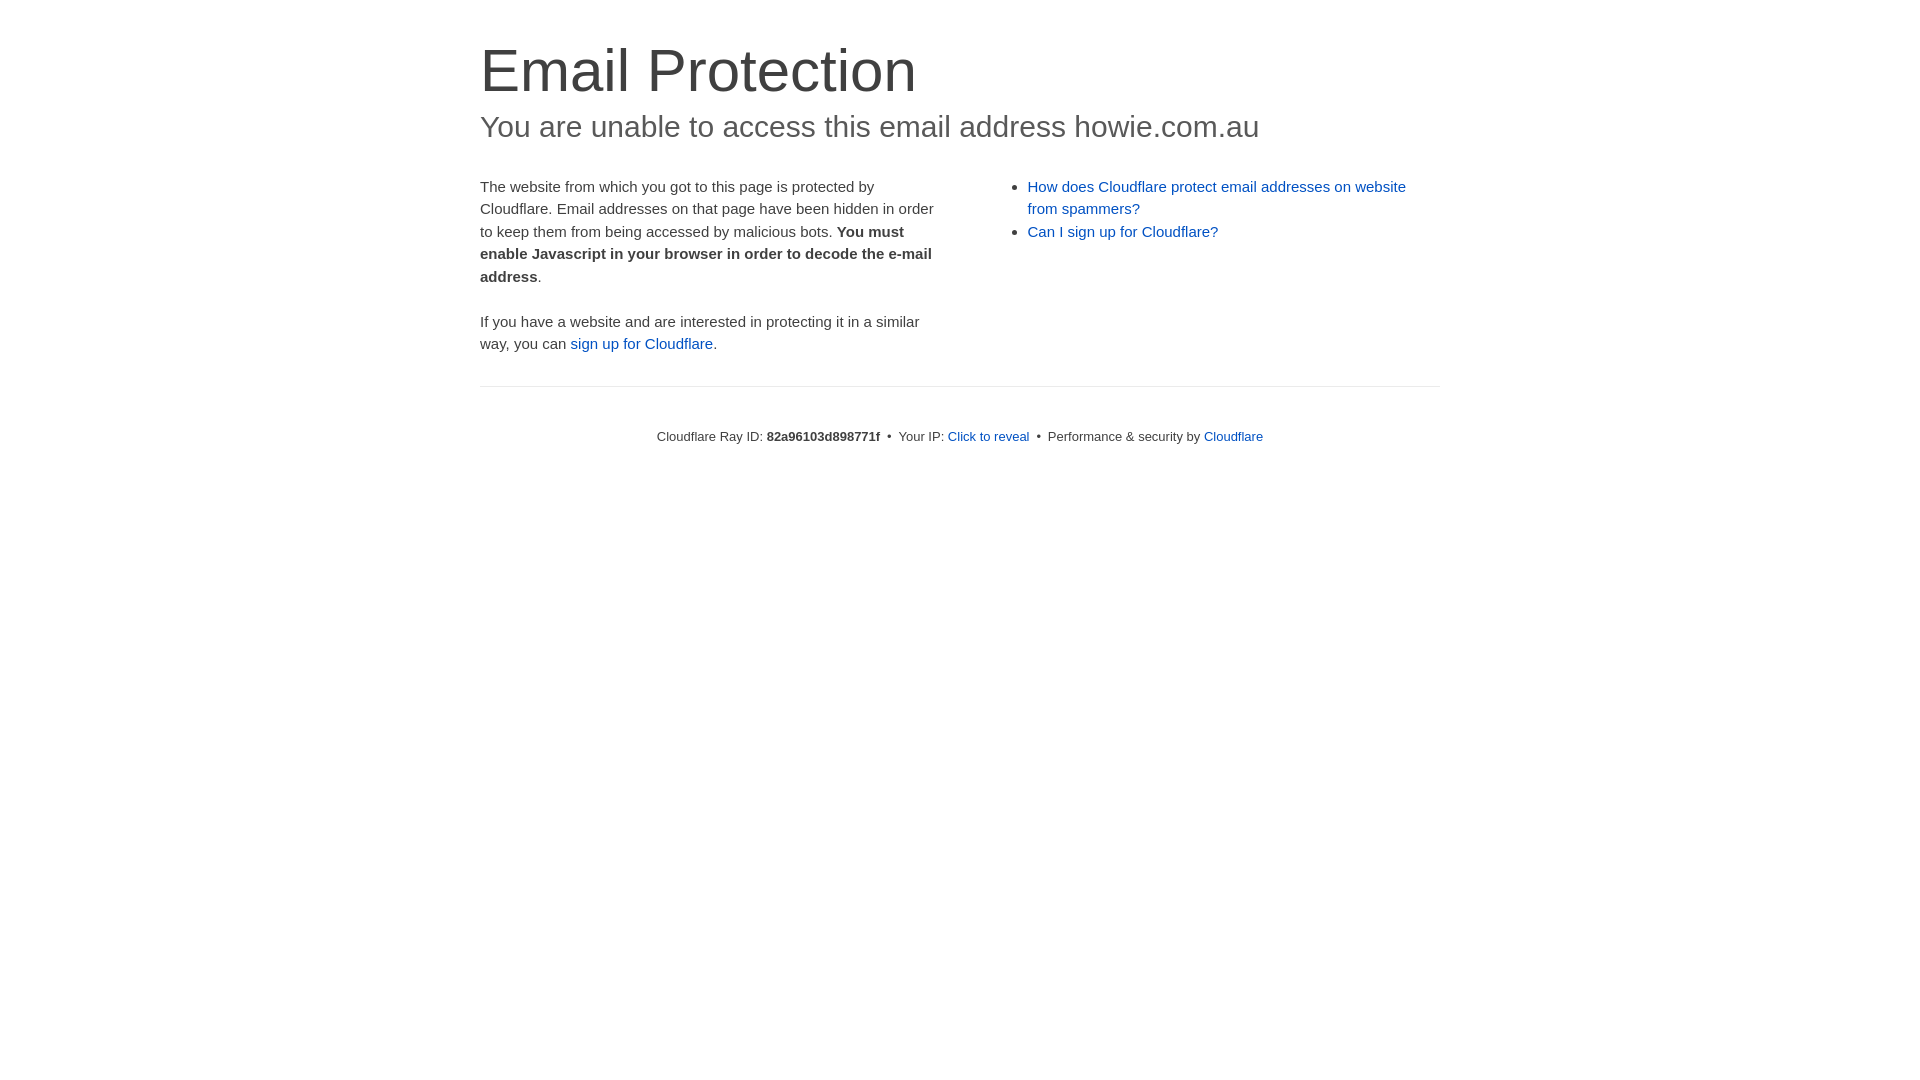 The image size is (1920, 1080). What do you see at coordinates (1124, 232) in the screenshot?
I see `Can I sign up for Cloudflare?` at bounding box center [1124, 232].